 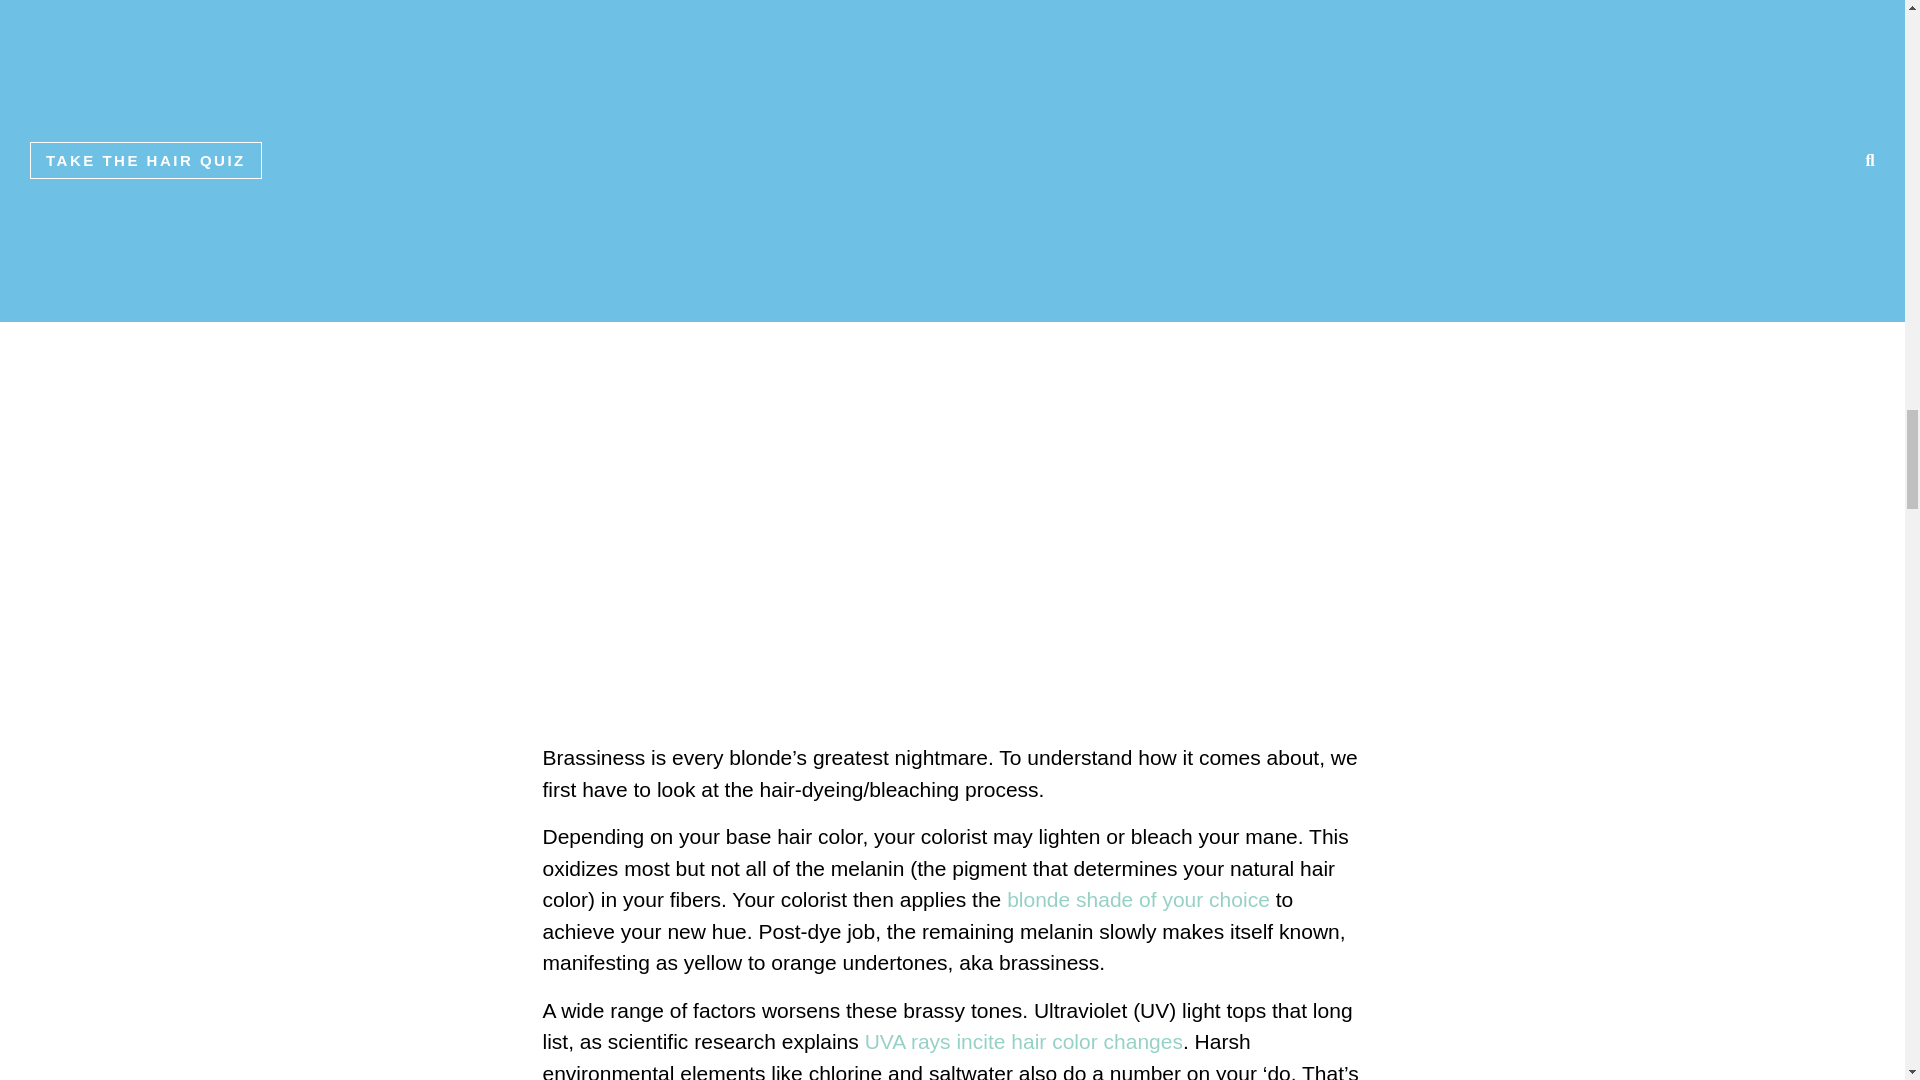 What do you see at coordinates (1024, 1042) in the screenshot?
I see `UVA rays incite hair color changes` at bounding box center [1024, 1042].